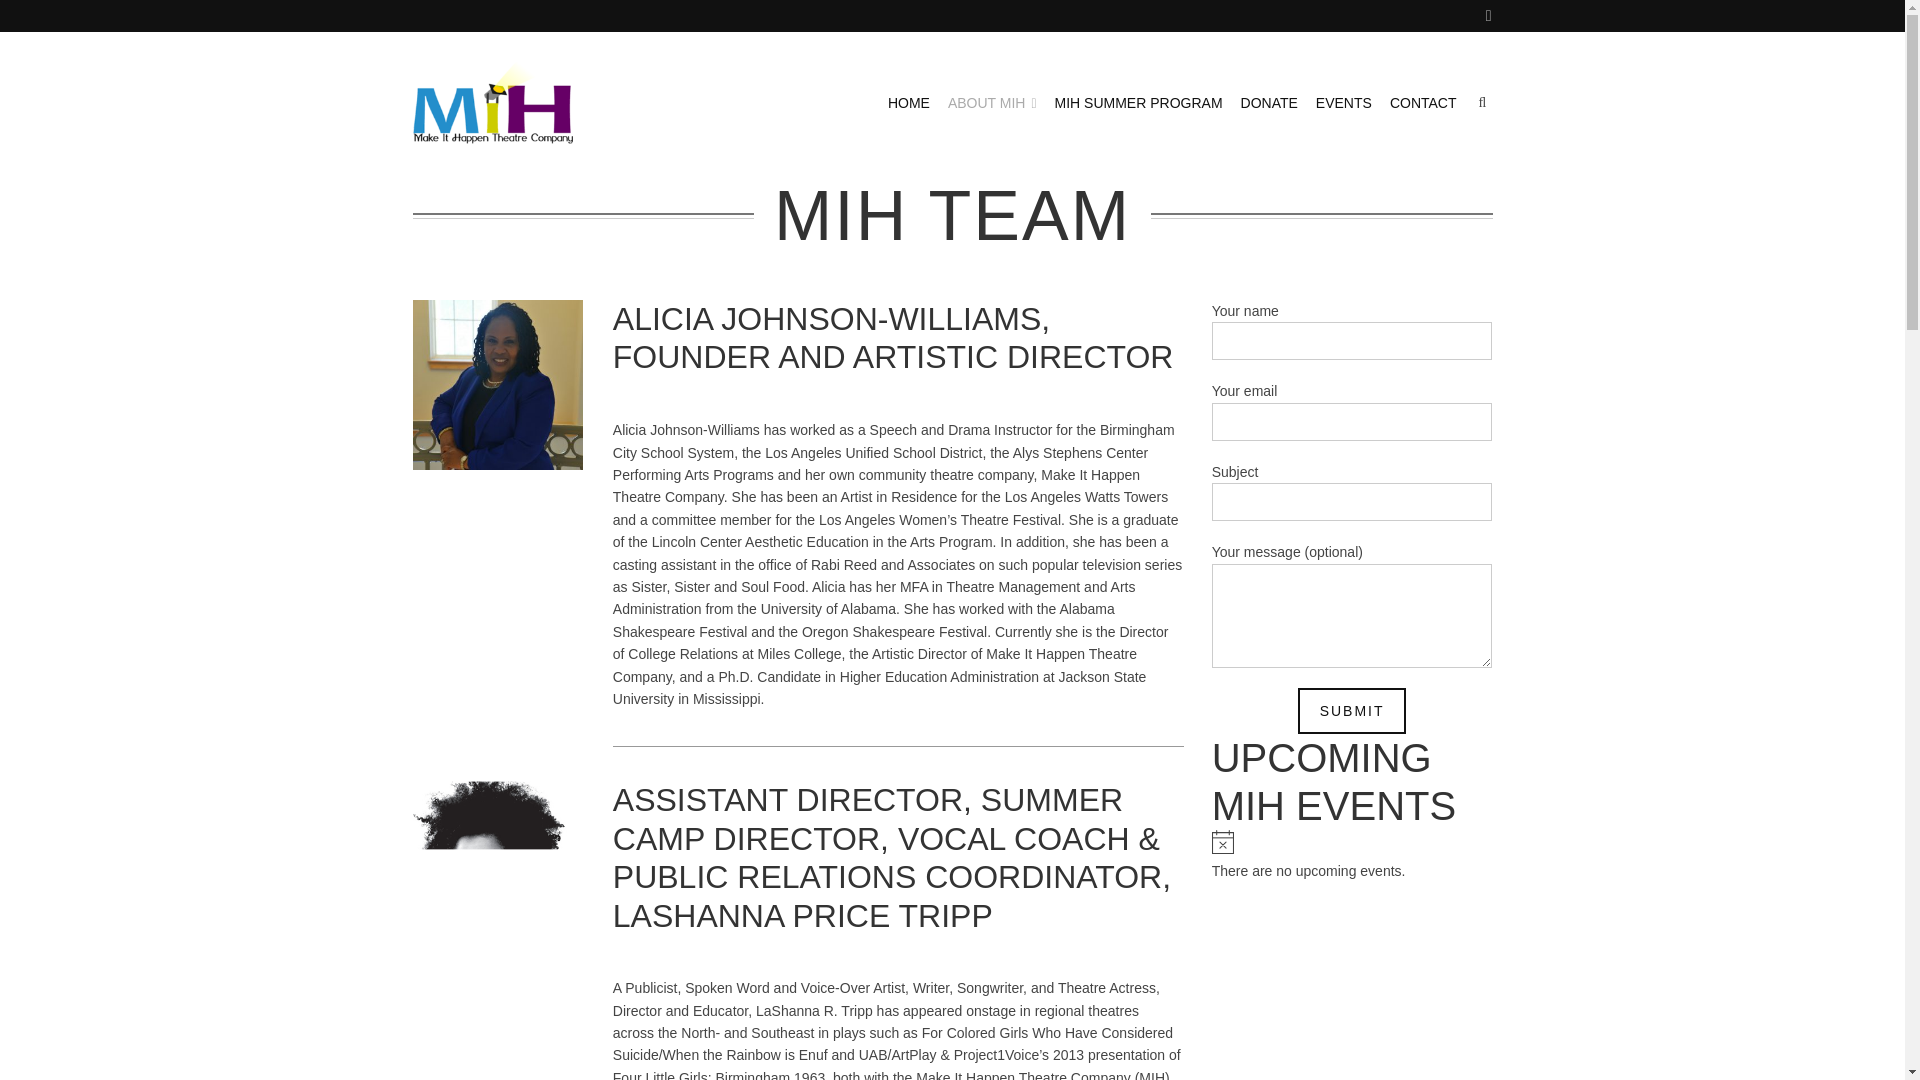  I want to click on CONTACT, so click(1424, 102).